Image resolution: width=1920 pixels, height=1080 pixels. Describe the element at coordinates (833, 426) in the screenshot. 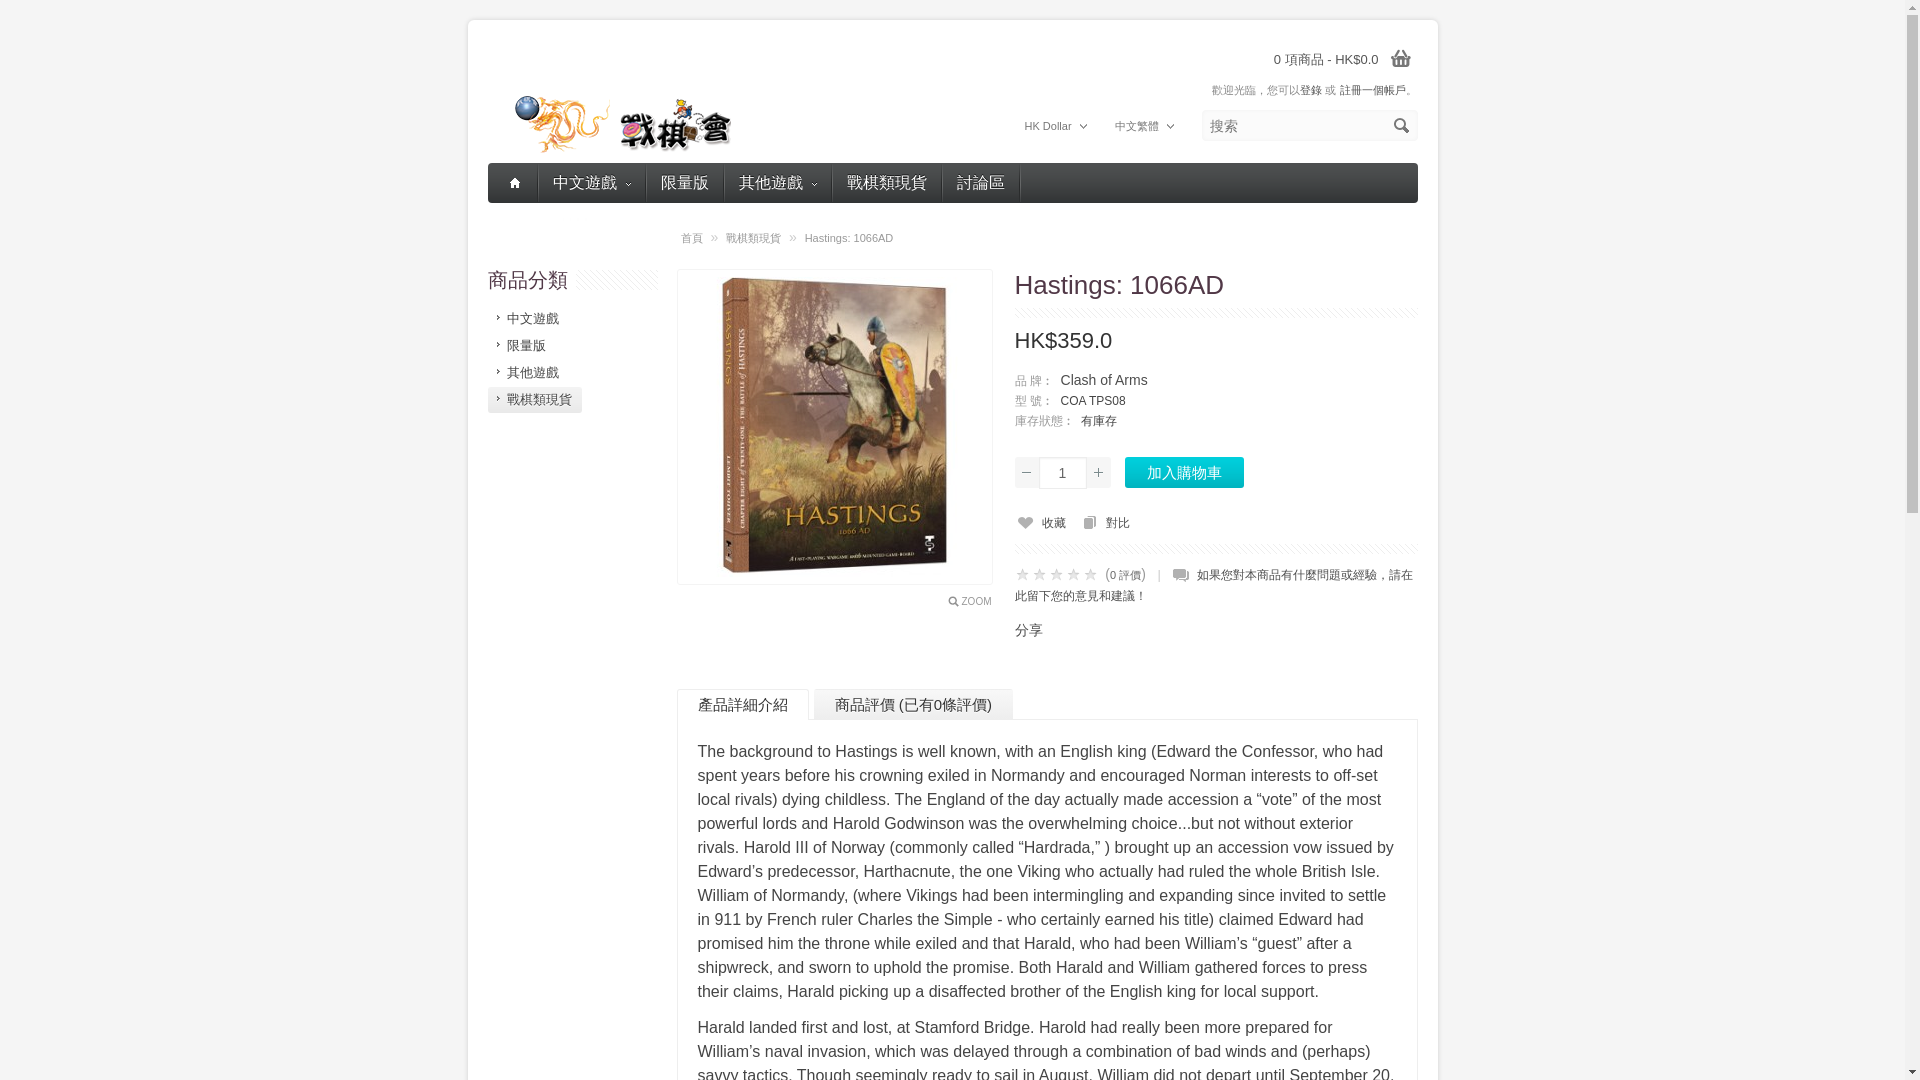

I see `Hastings: 1066AD` at that location.